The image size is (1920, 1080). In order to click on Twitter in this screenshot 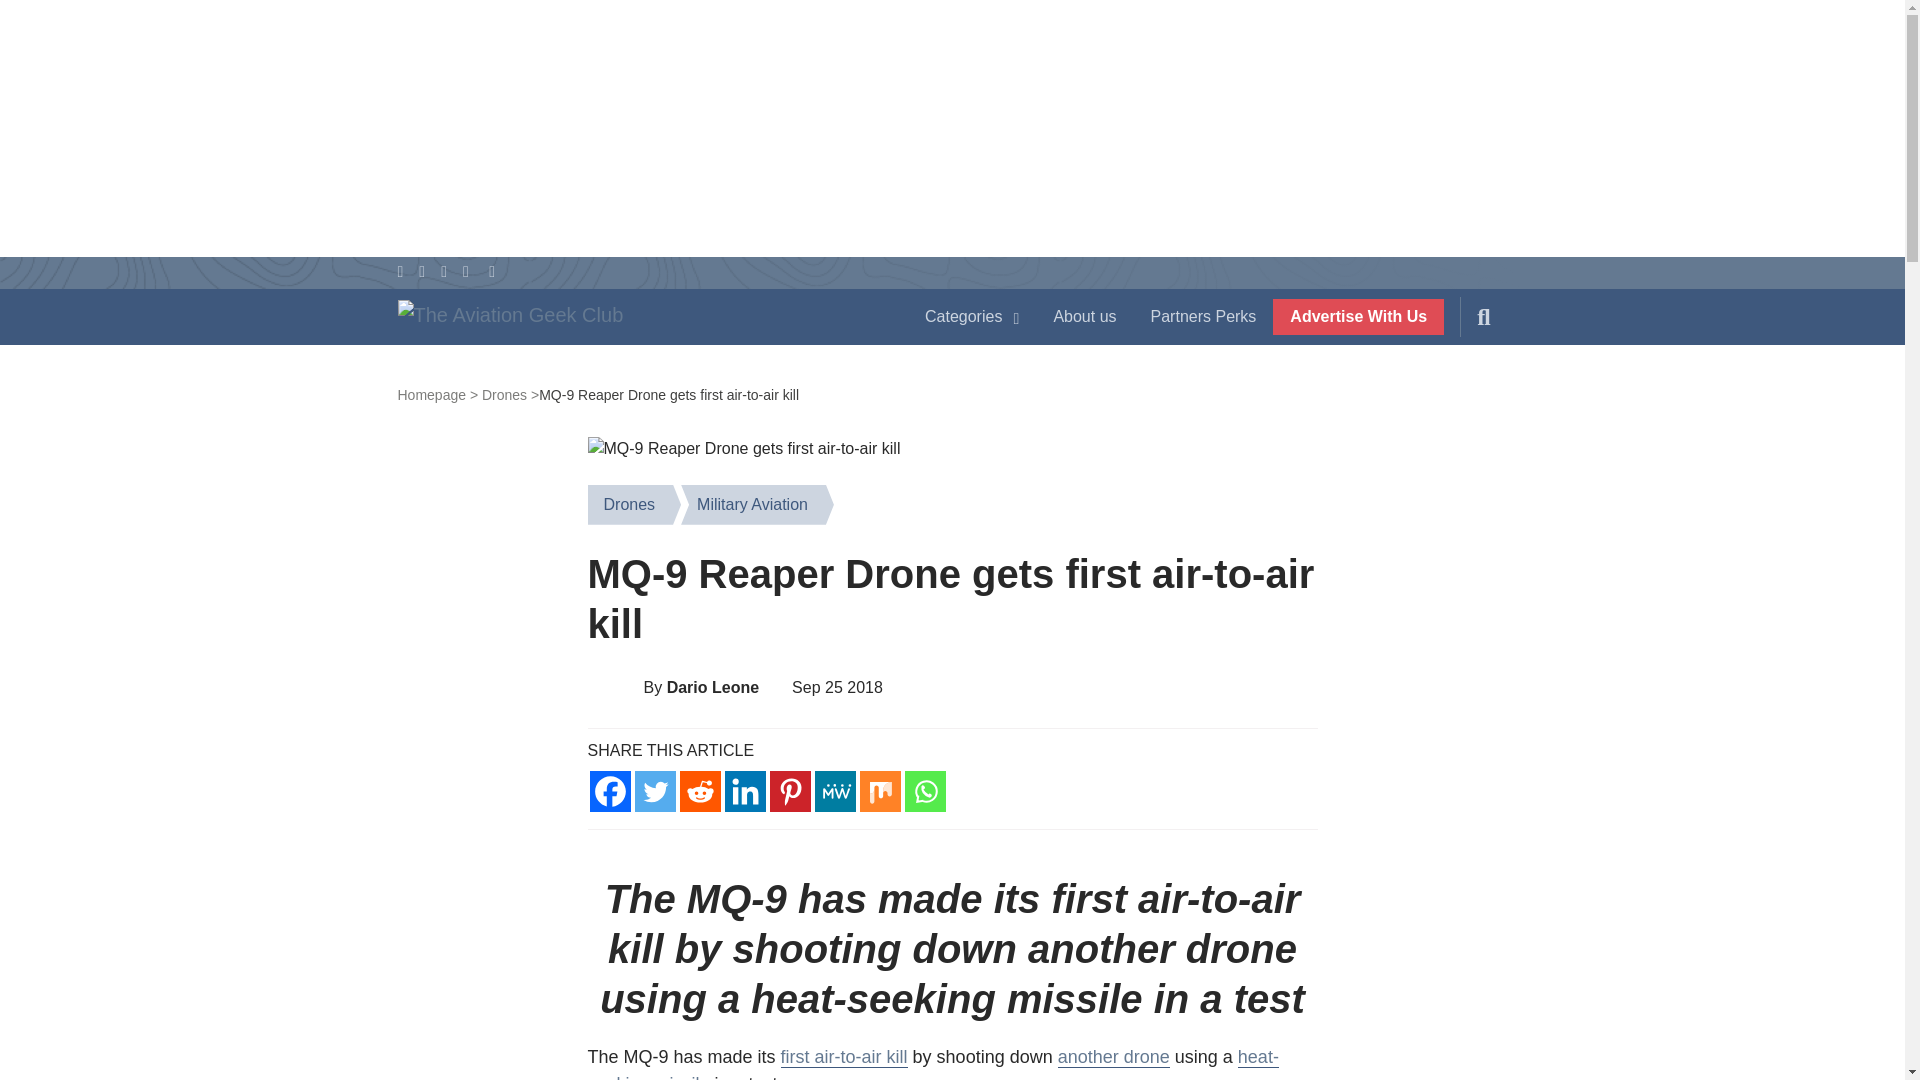, I will do `click(654, 792)`.